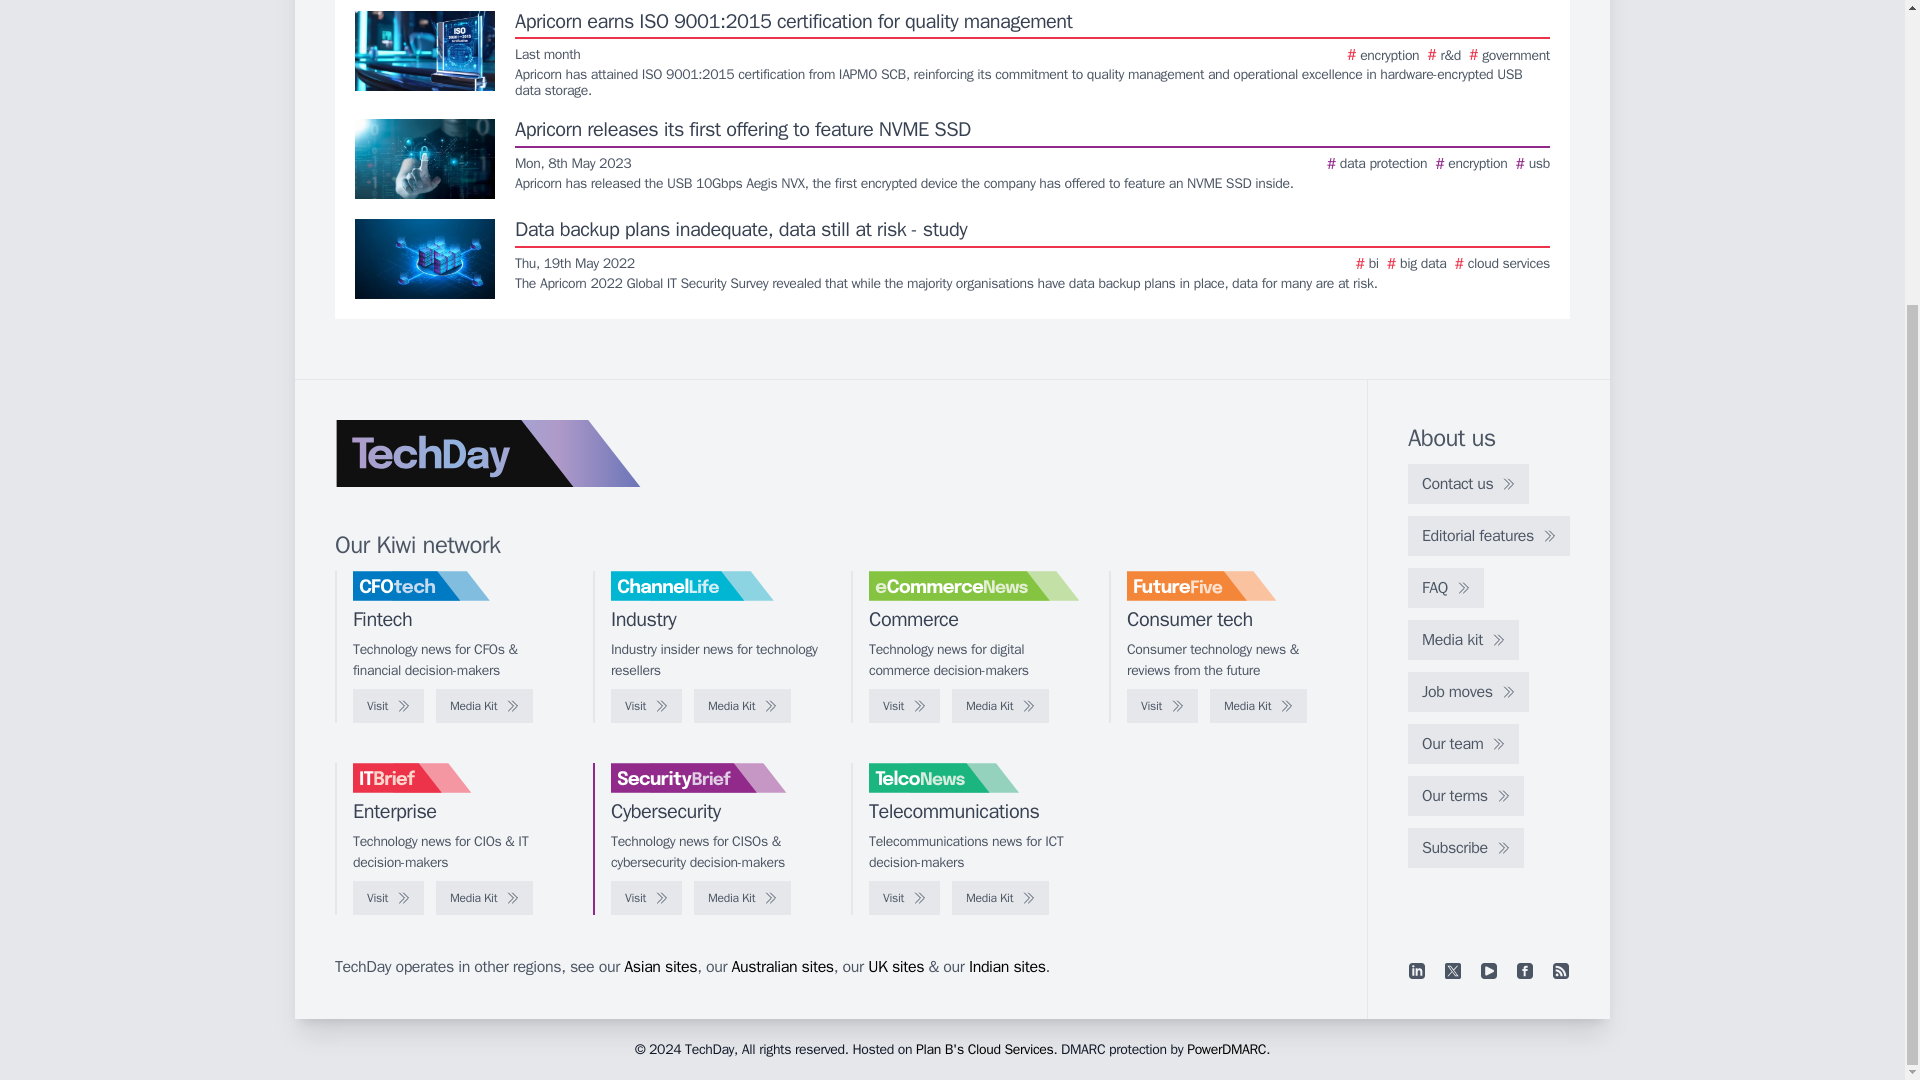 The height and width of the screenshot is (1080, 1920). What do you see at coordinates (646, 898) in the screenshot?
I see `Visit` at bounding box center [646, 898].